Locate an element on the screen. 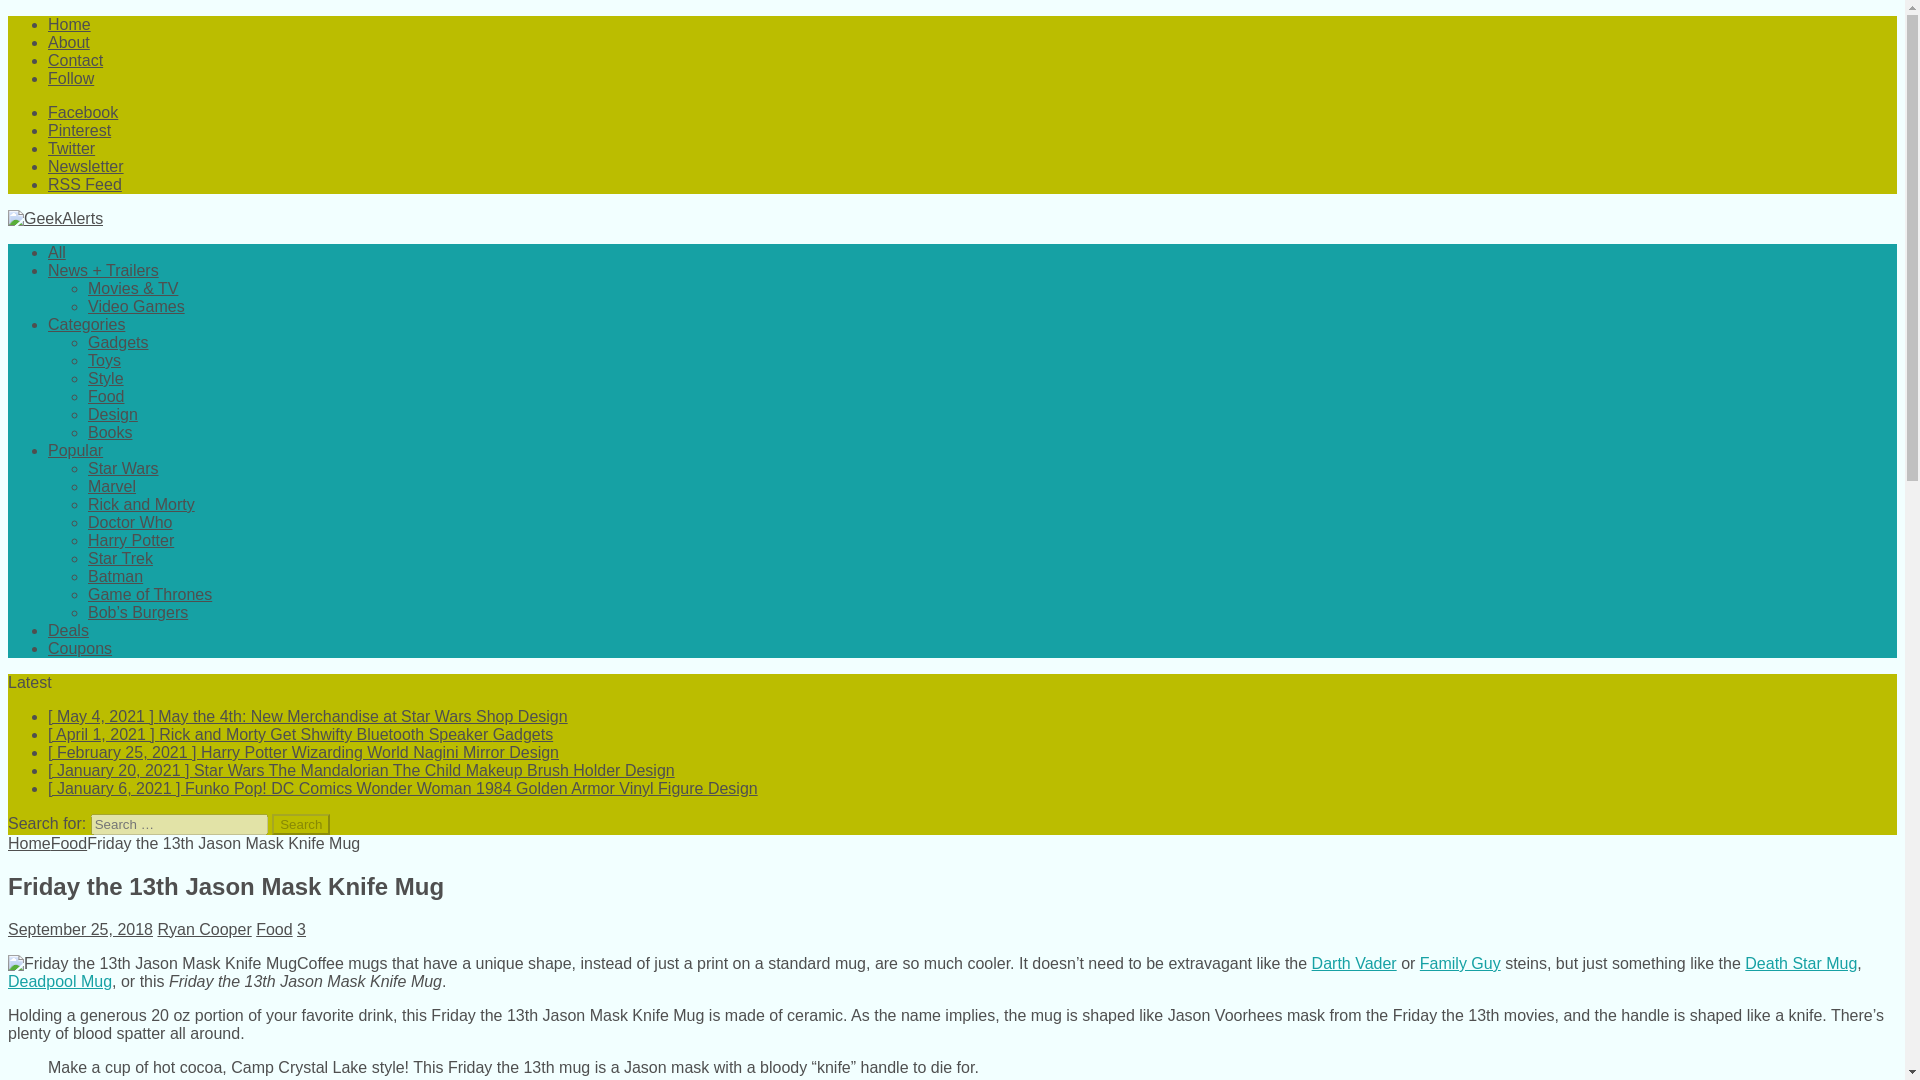  Deals is located at coordinates (68, 630).